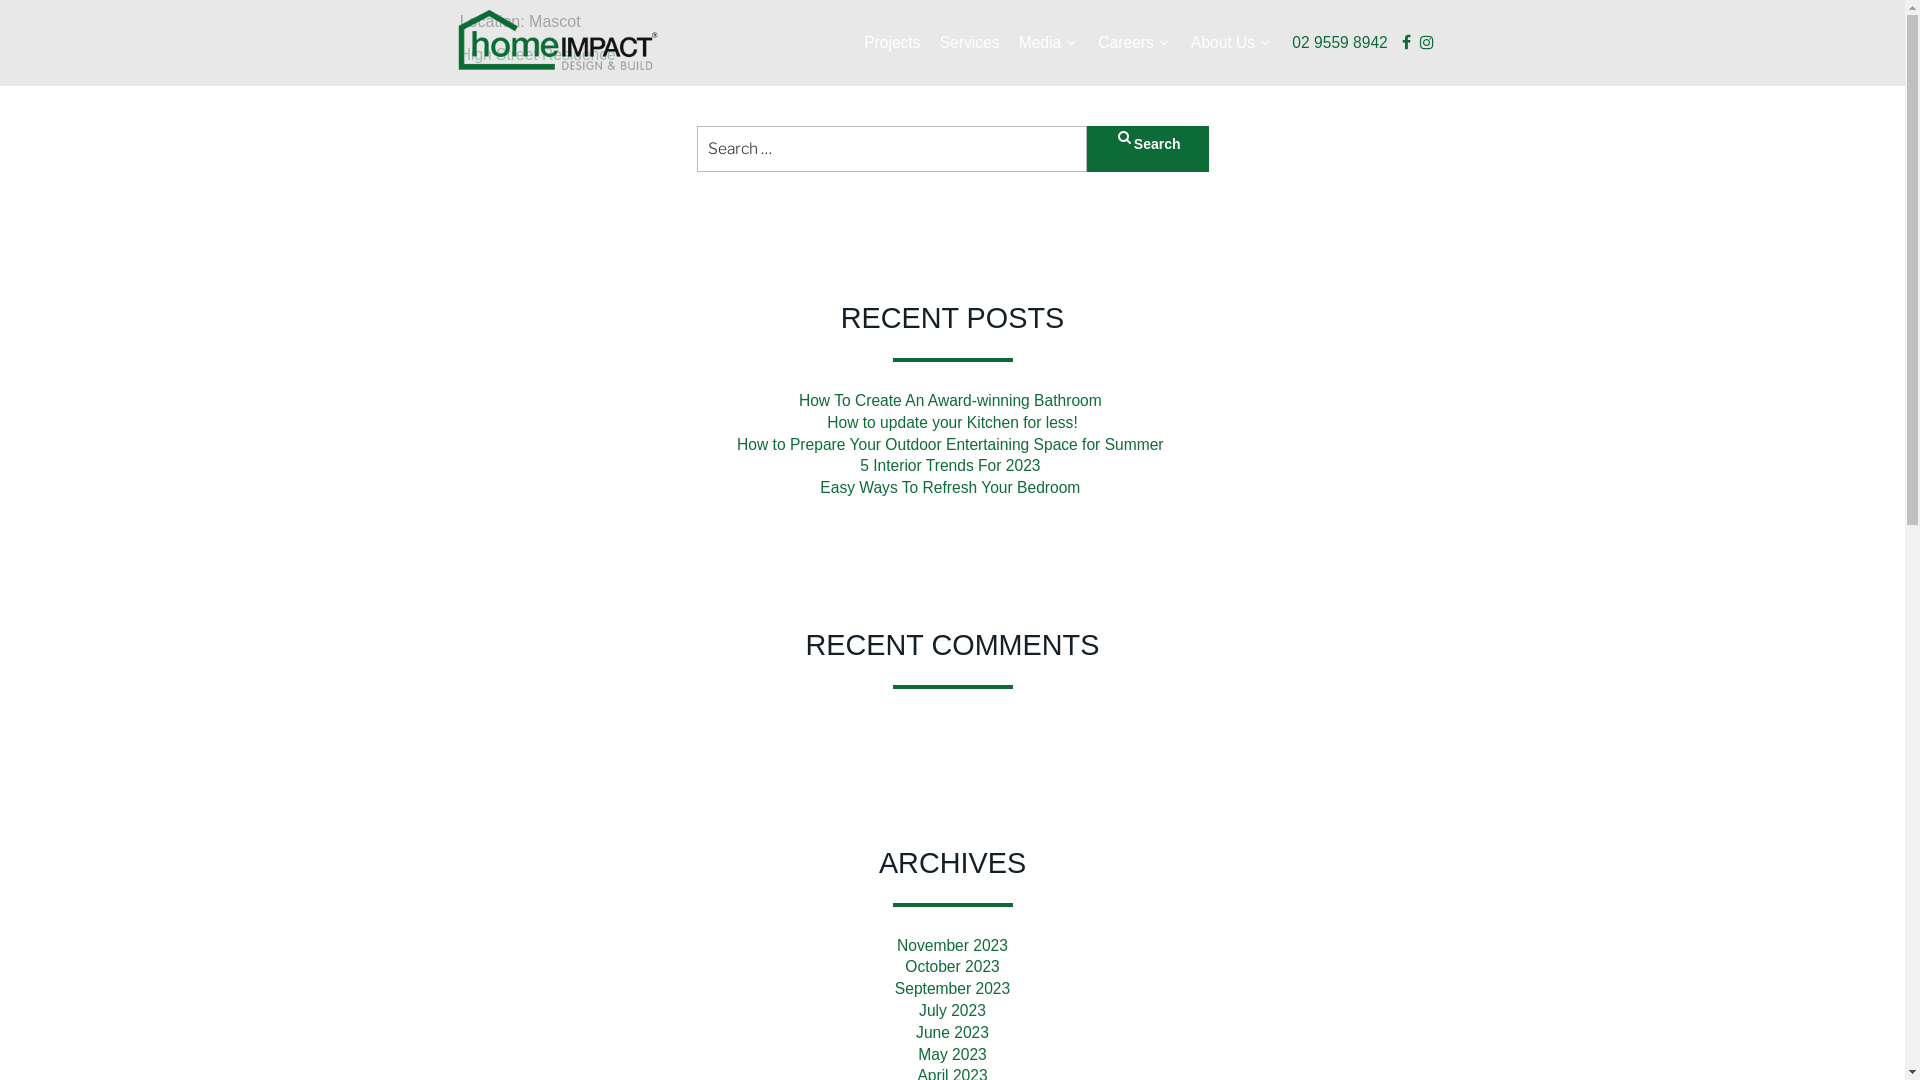  I want to click on Media, so click(1049, 43).